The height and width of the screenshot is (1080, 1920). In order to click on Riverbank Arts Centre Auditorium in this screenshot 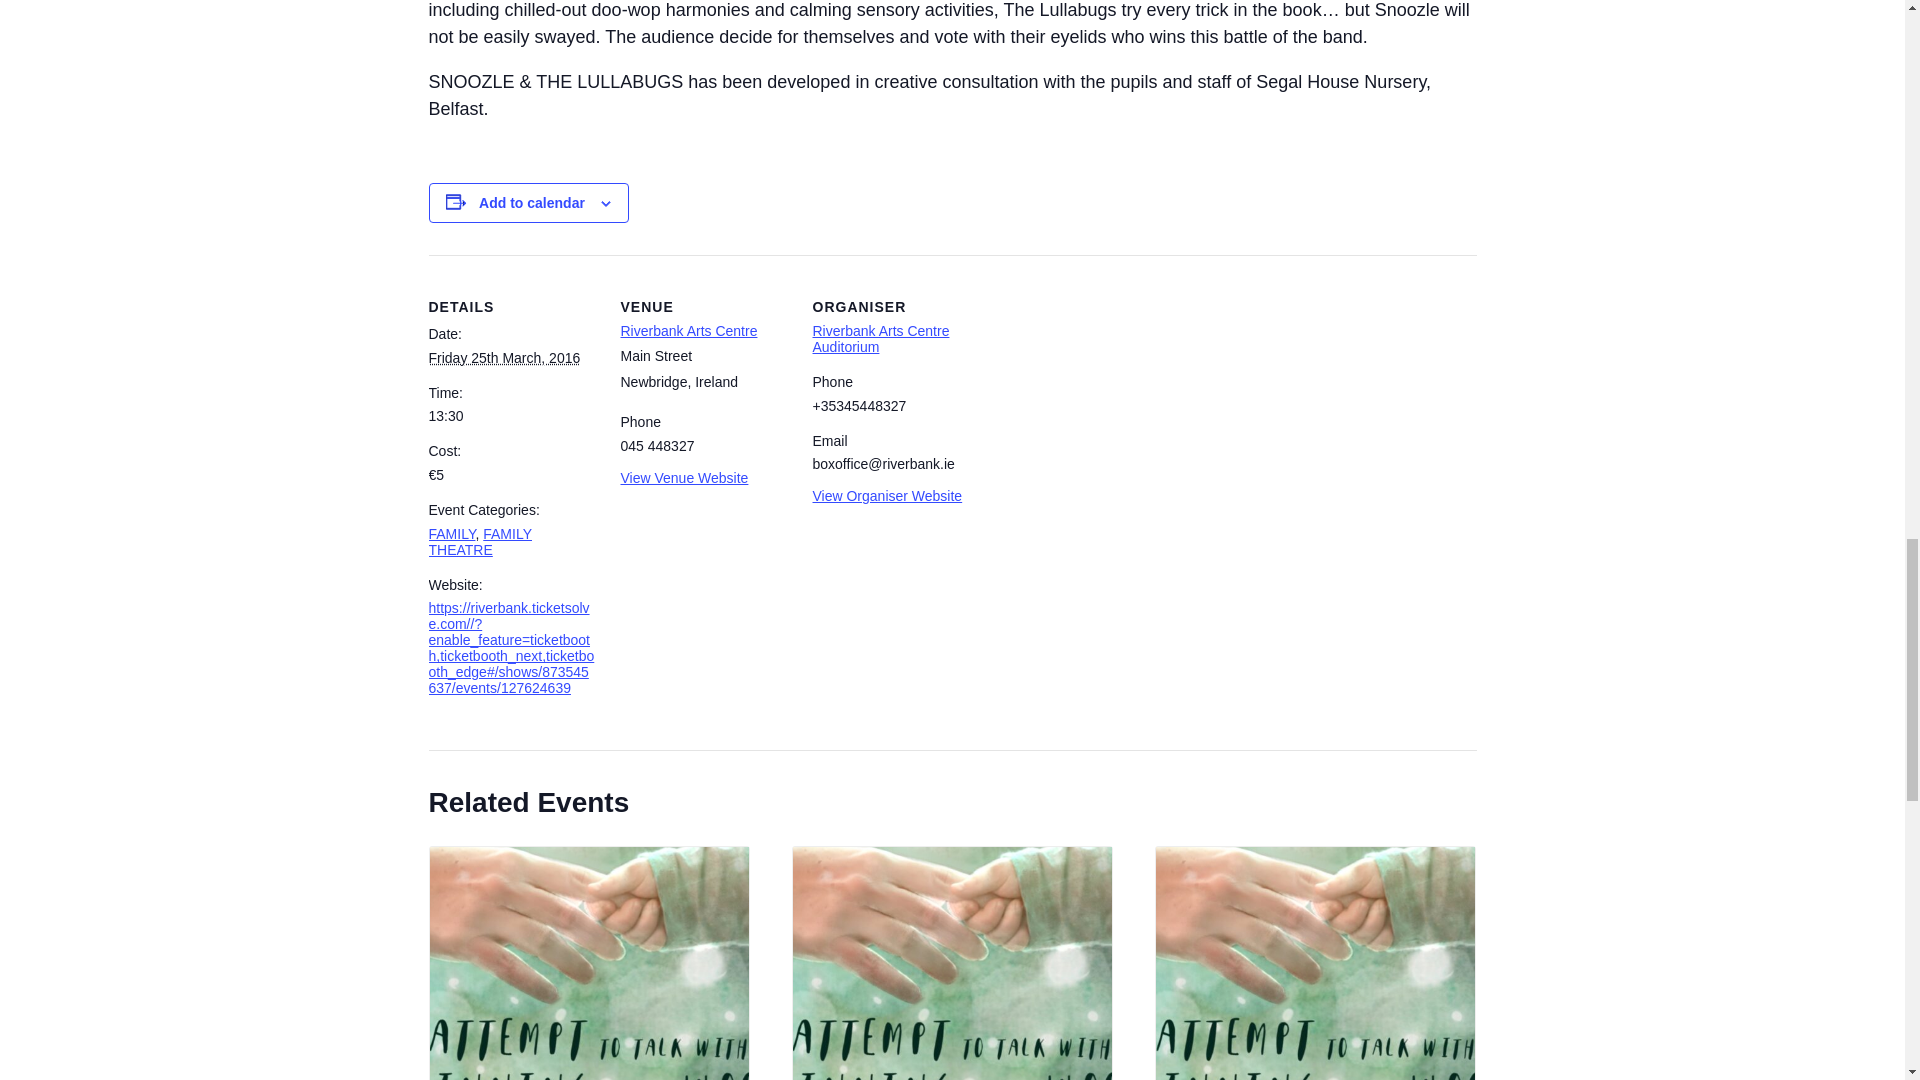, I will do `click(880, 338)`.